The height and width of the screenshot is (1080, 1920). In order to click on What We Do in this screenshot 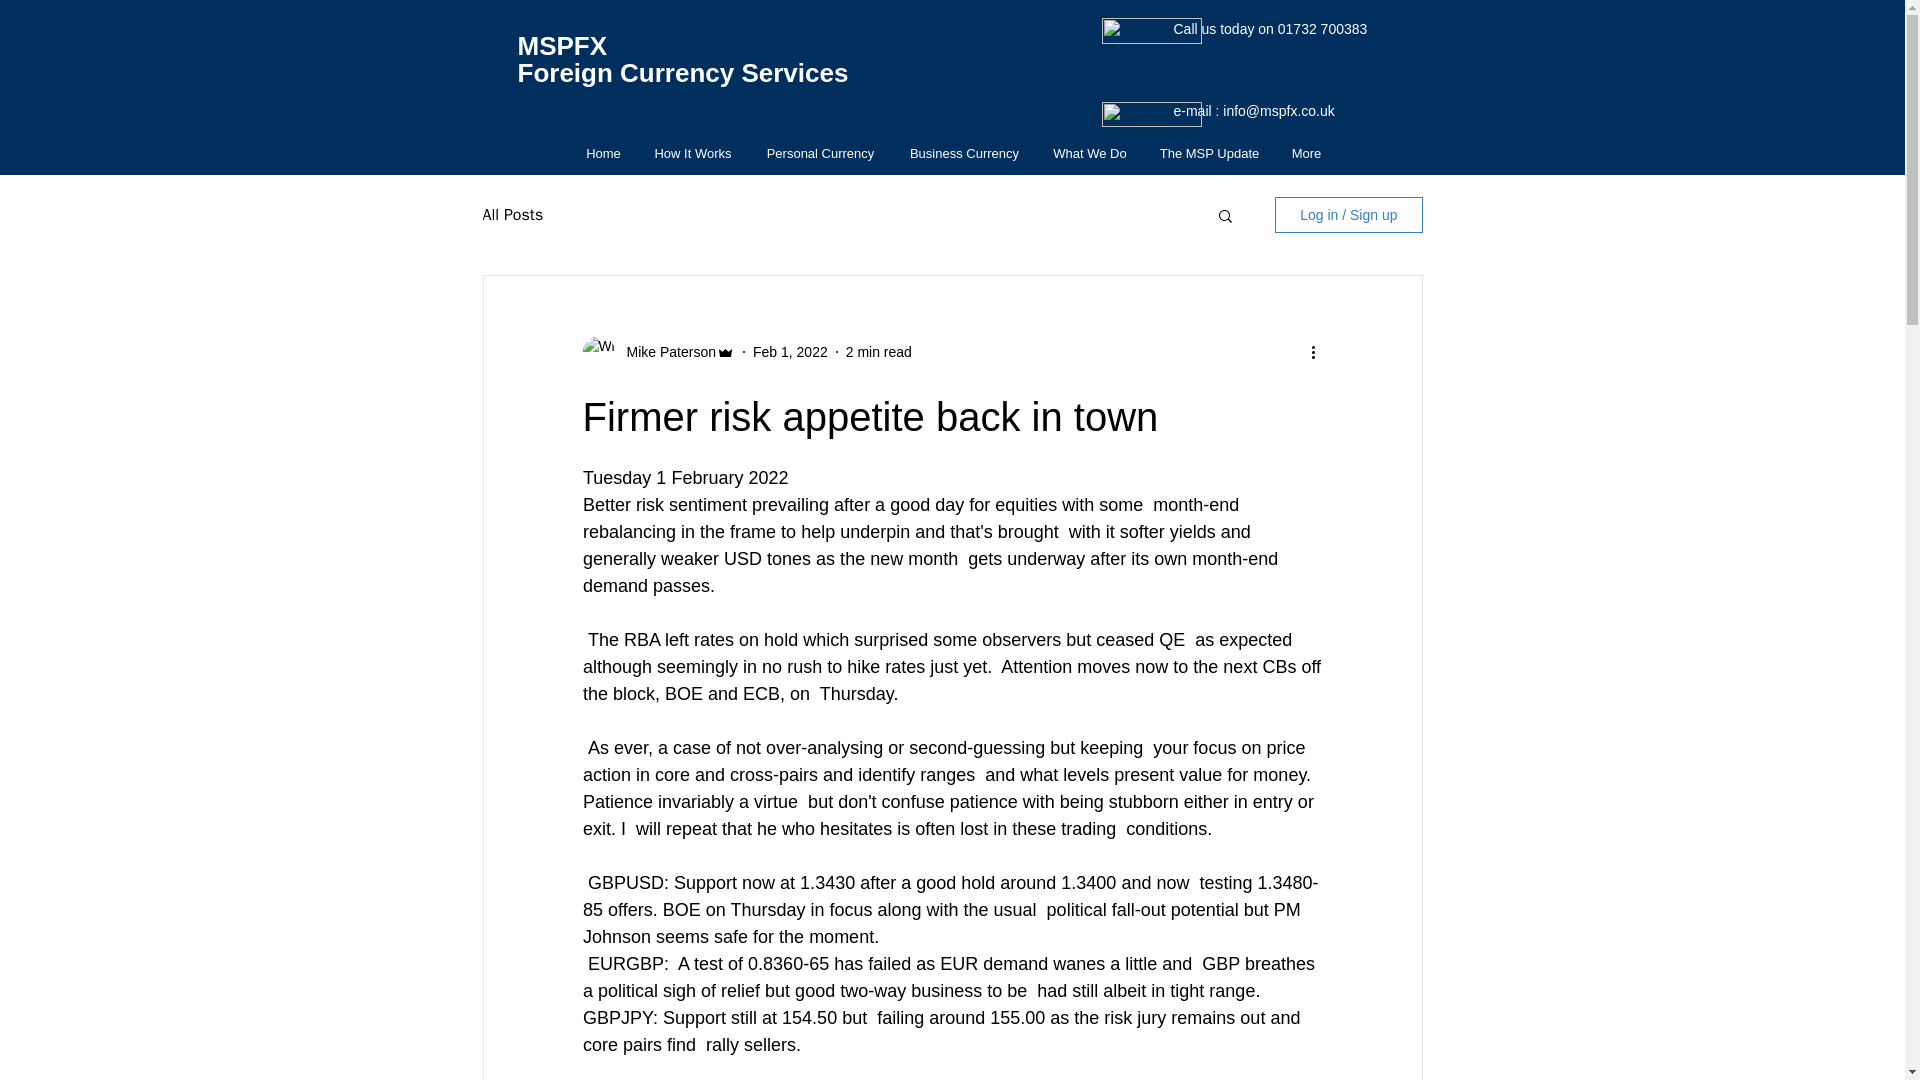, I will do `click(1089, 153)`.